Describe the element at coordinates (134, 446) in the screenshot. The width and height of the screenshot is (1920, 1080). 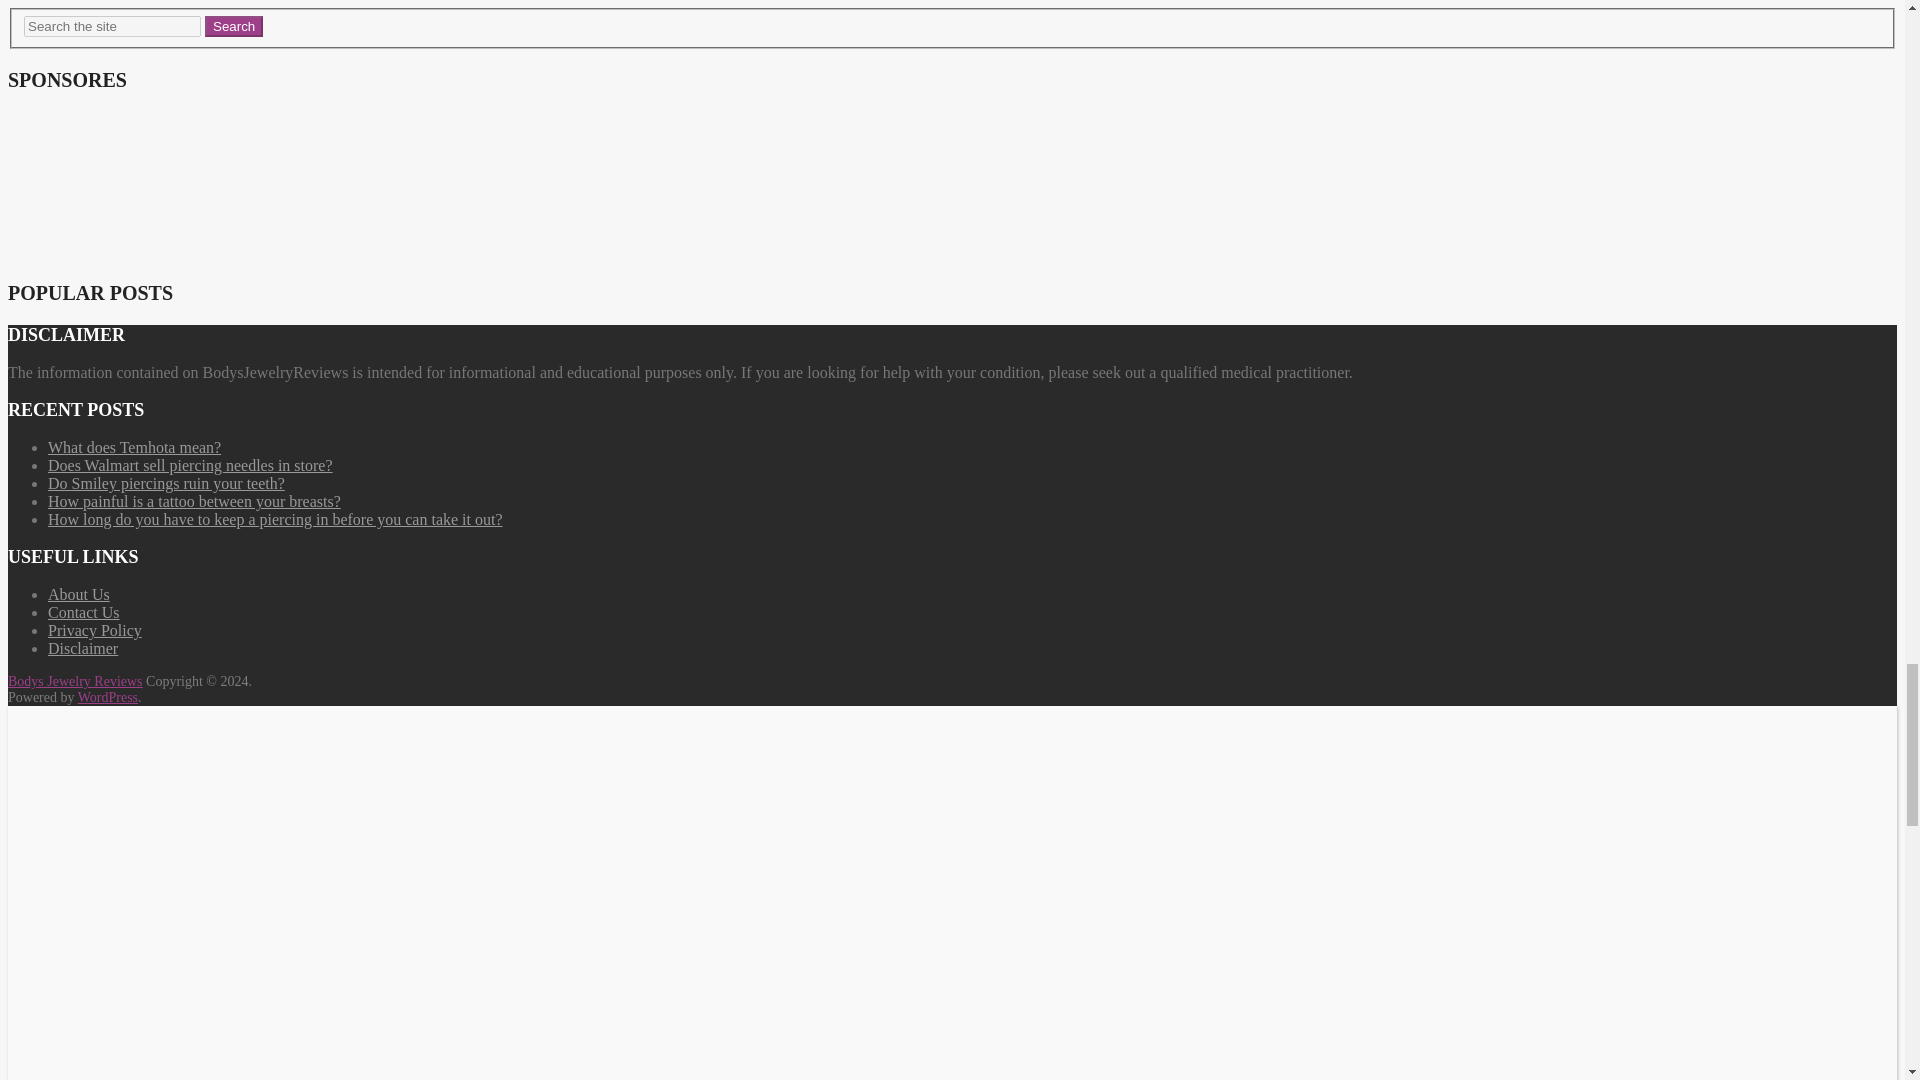
I see `What does Temhota mean?` at that location.